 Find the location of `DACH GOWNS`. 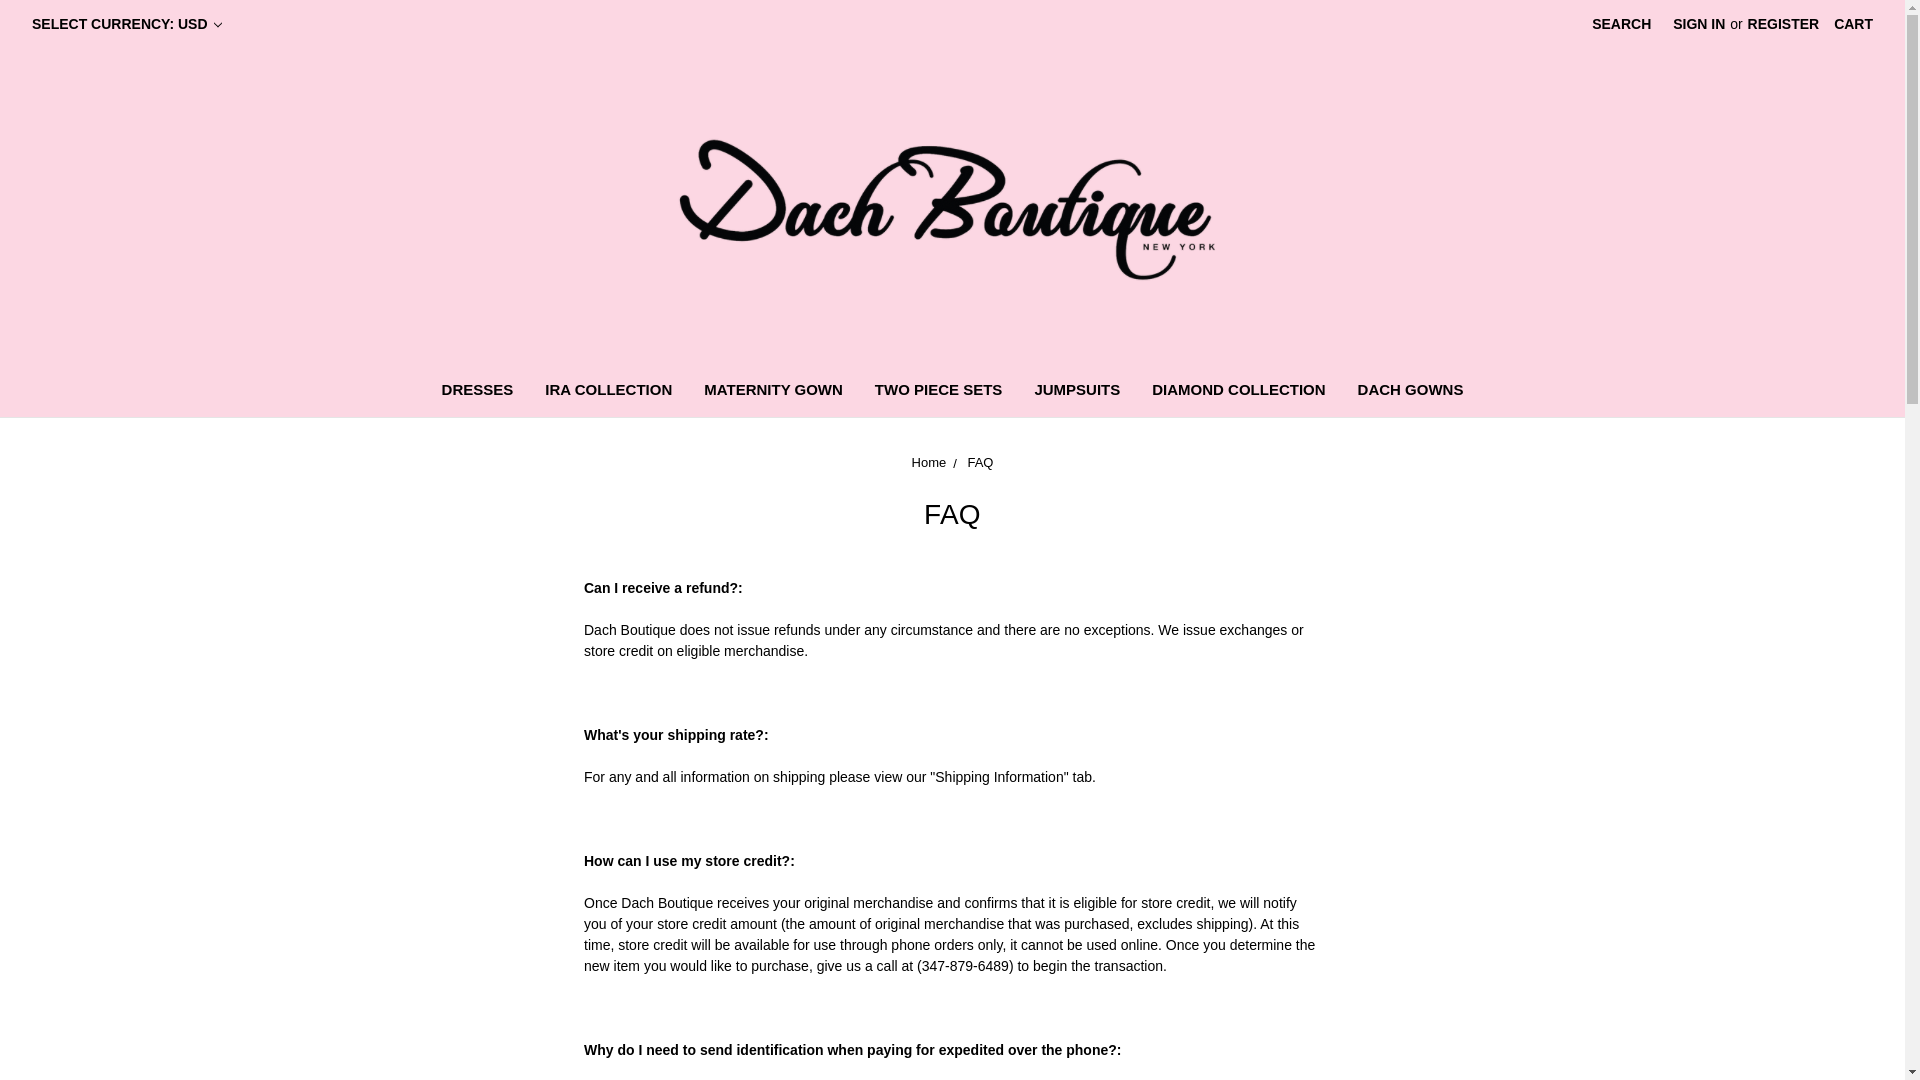

DACH GOWNS is located at coordinates (1411, 392).